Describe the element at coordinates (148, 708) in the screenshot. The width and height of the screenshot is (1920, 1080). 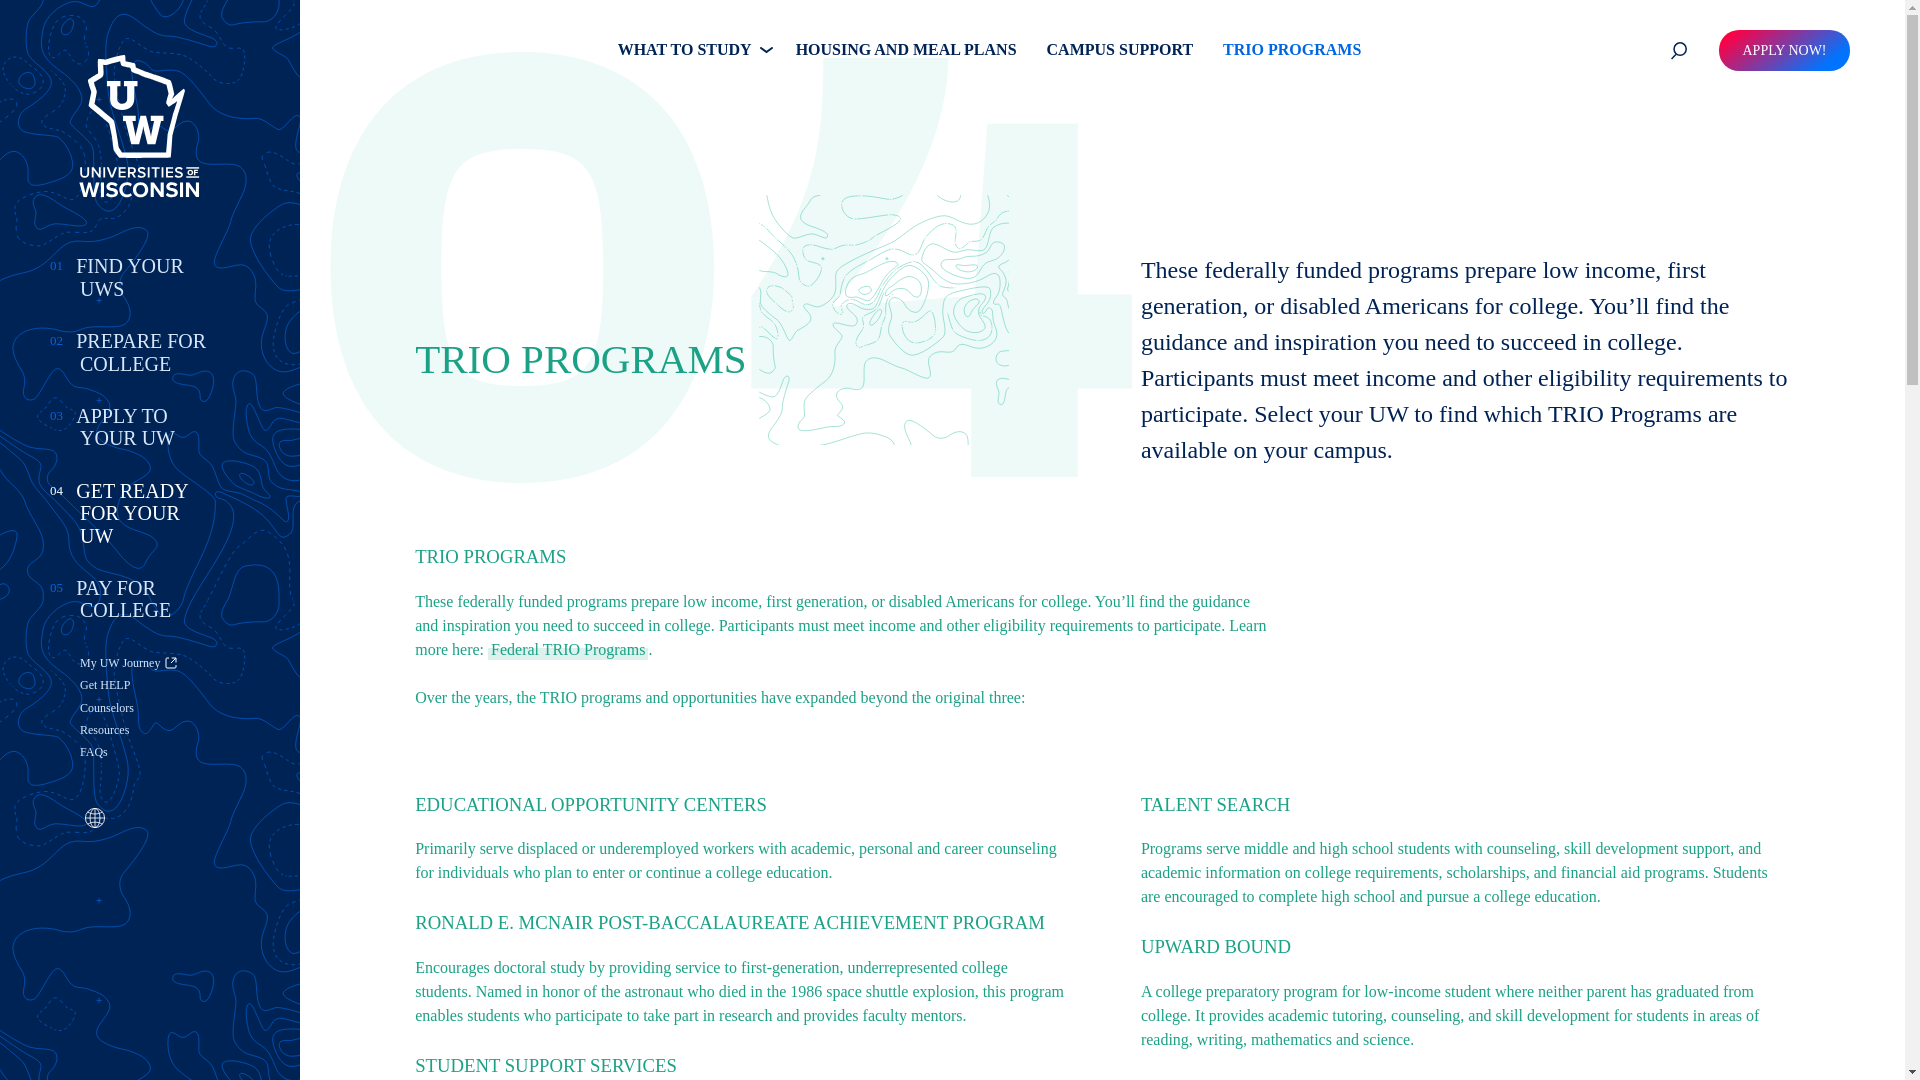
I see `Counselors` at that location.